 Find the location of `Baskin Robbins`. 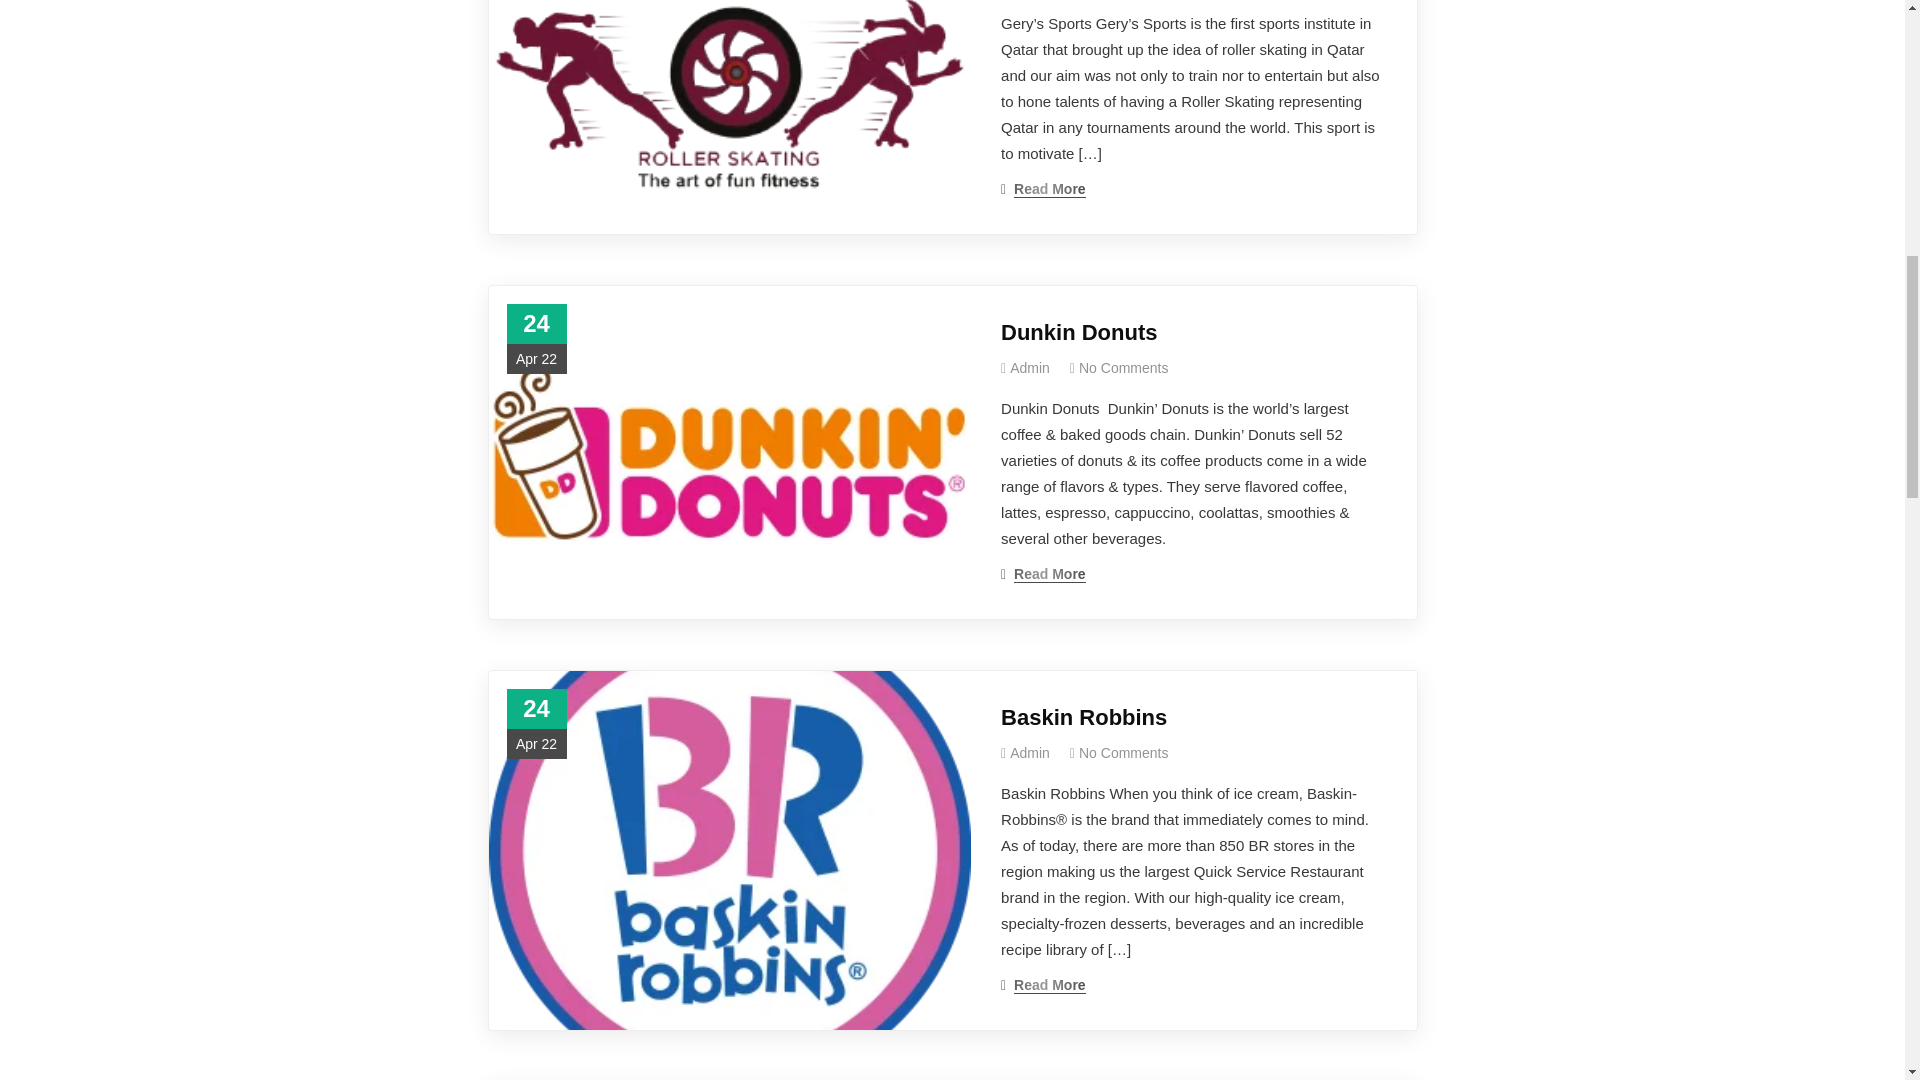

Baskin Robbins is located at coordinates (1193, 717).